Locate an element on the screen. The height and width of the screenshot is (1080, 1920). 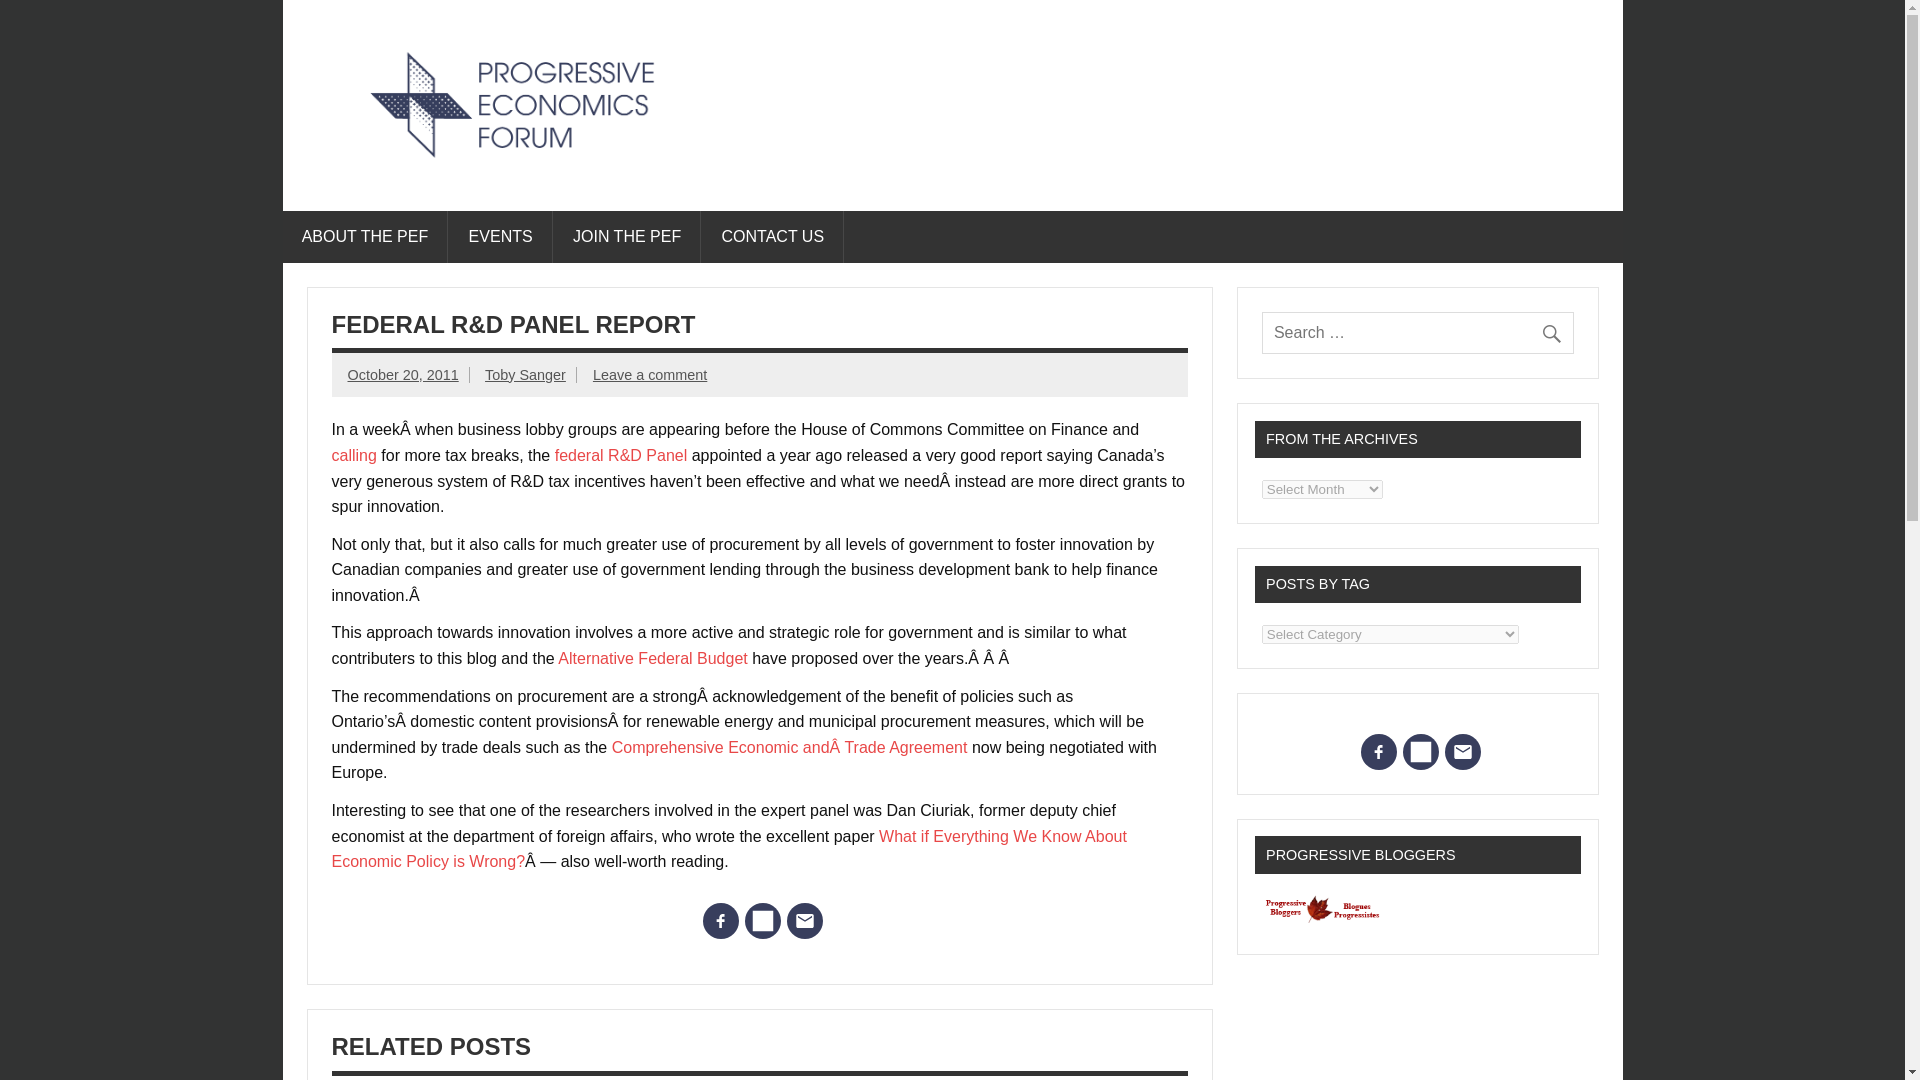
Leave a comment is located at coordinates (650, 375).